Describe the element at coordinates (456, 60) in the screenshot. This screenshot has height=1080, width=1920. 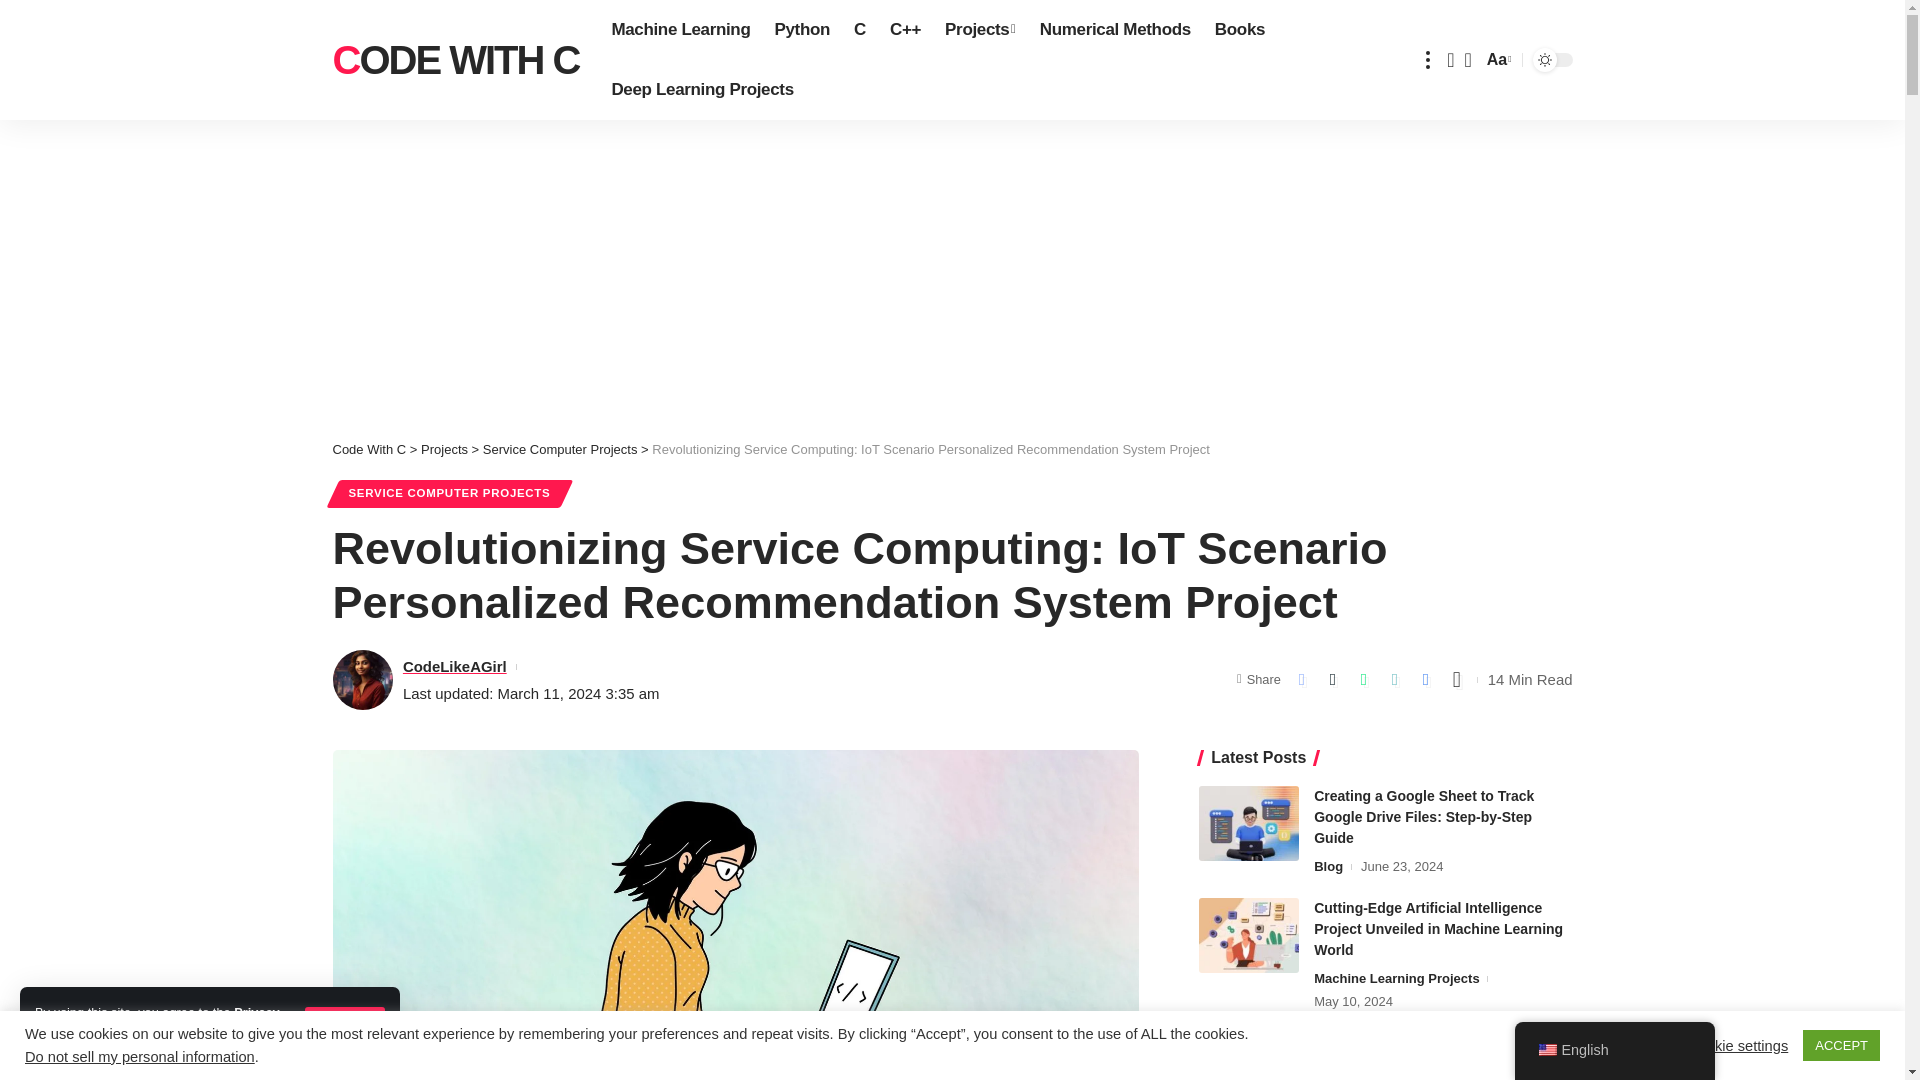
I see `CODE WITH C` at that location.